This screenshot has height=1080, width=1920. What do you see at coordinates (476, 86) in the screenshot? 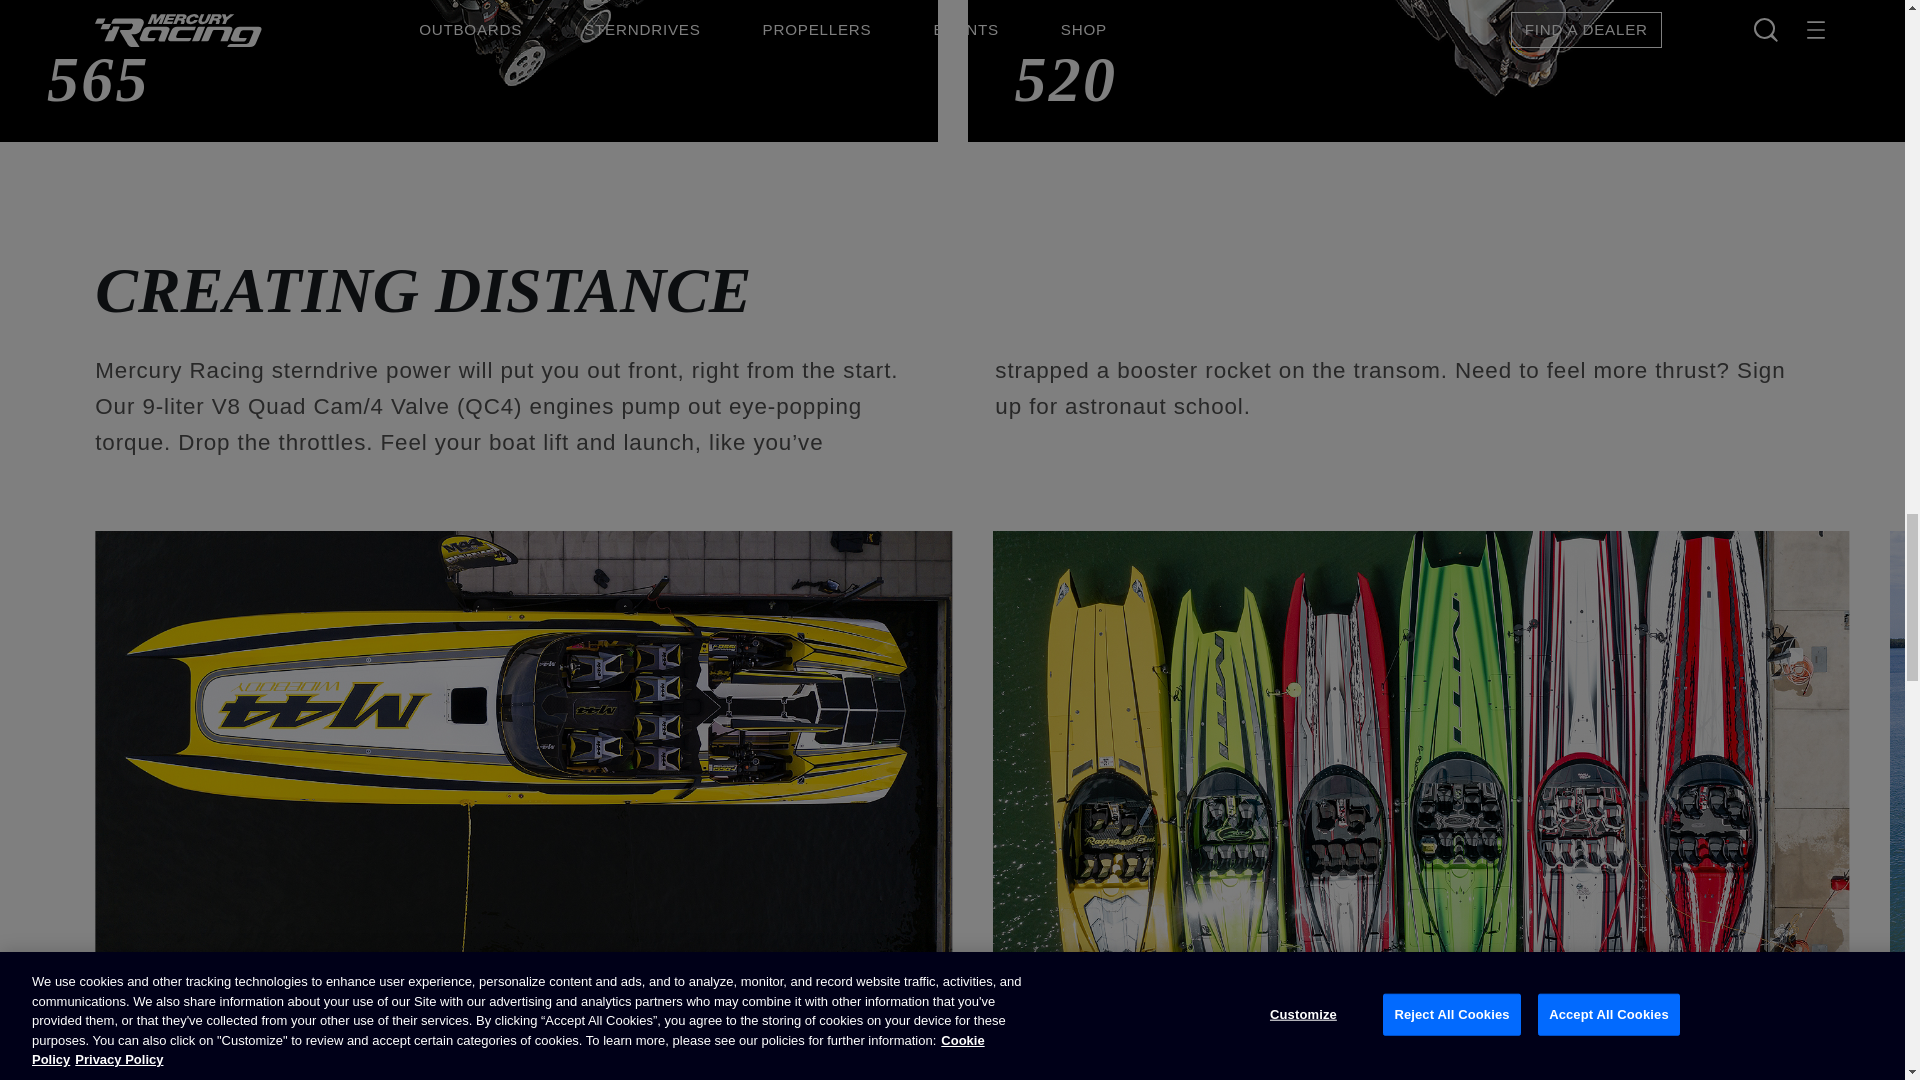
I see `565` at bounding box center [476, 86].